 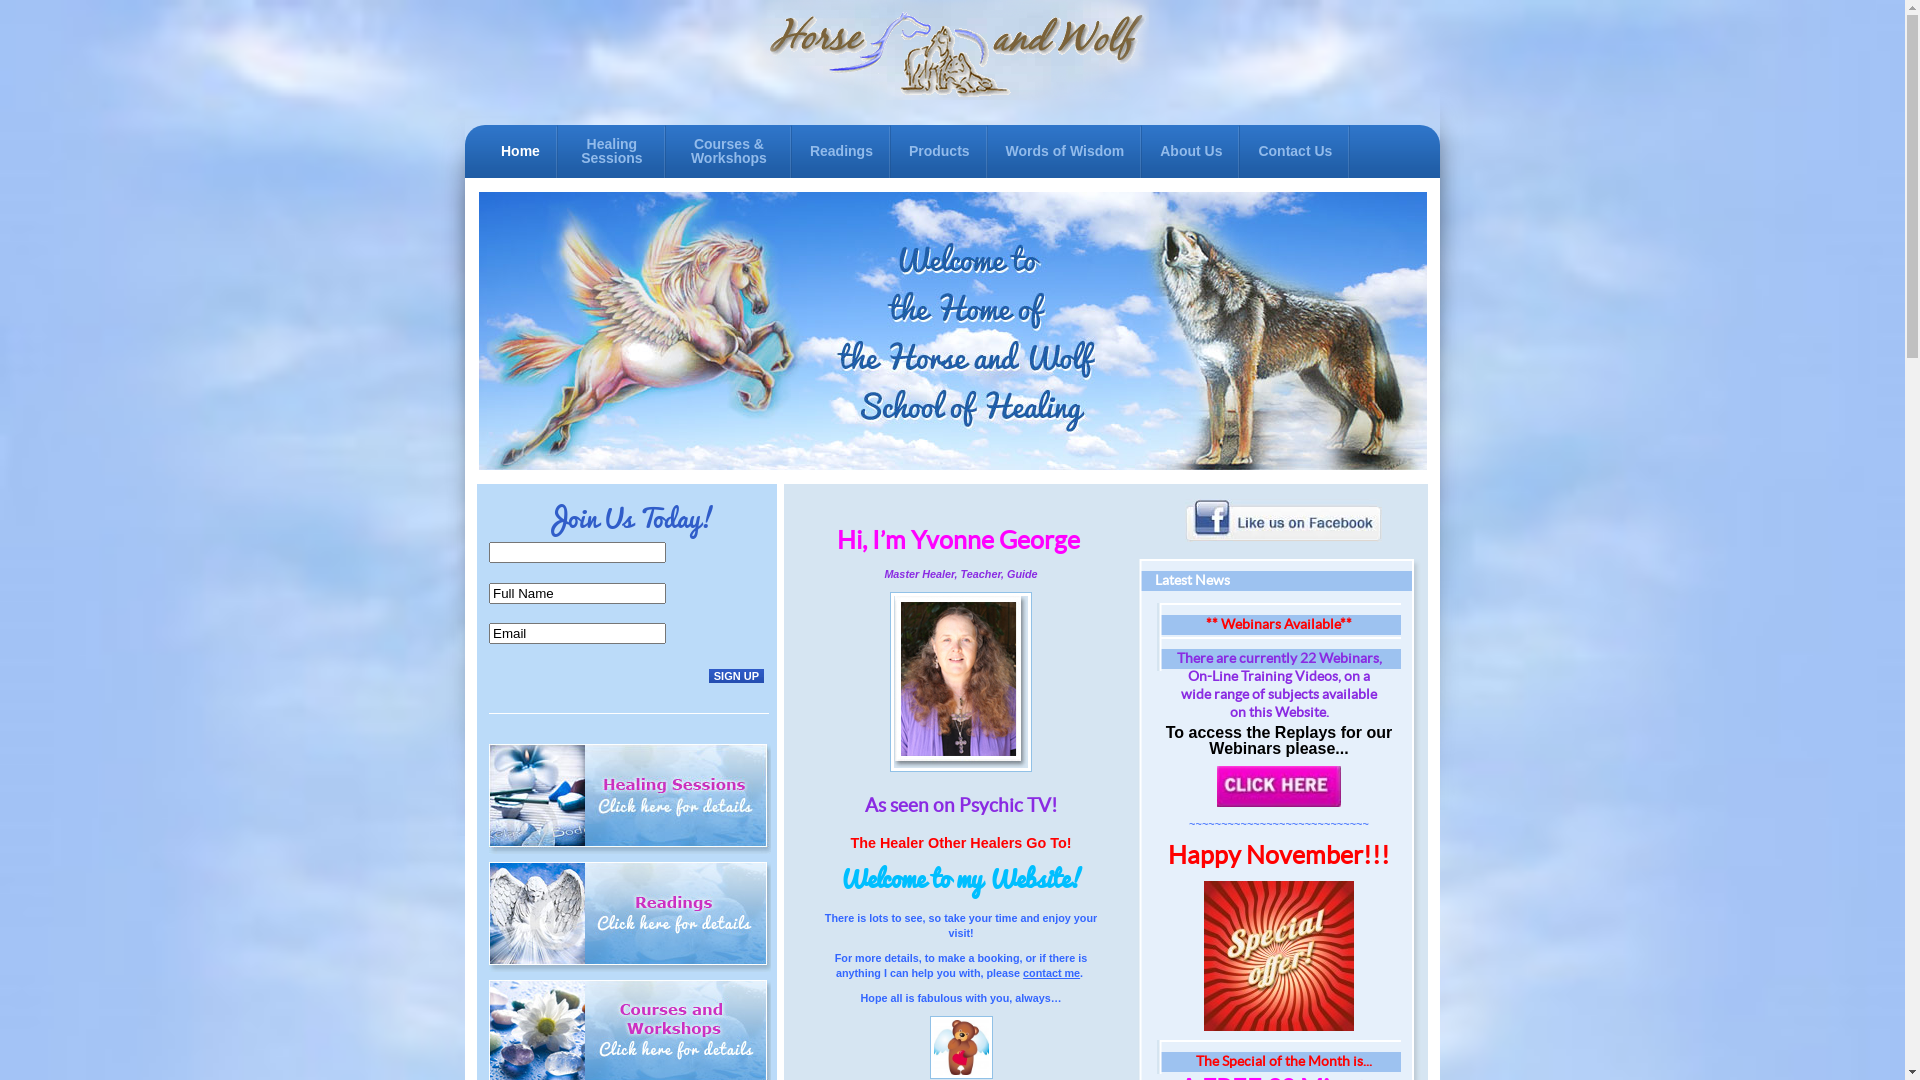 What do you see at coordinates (1065, 152) in the screenshot?
I see `Words of Wisdom` at bounding box center [1065, 152].